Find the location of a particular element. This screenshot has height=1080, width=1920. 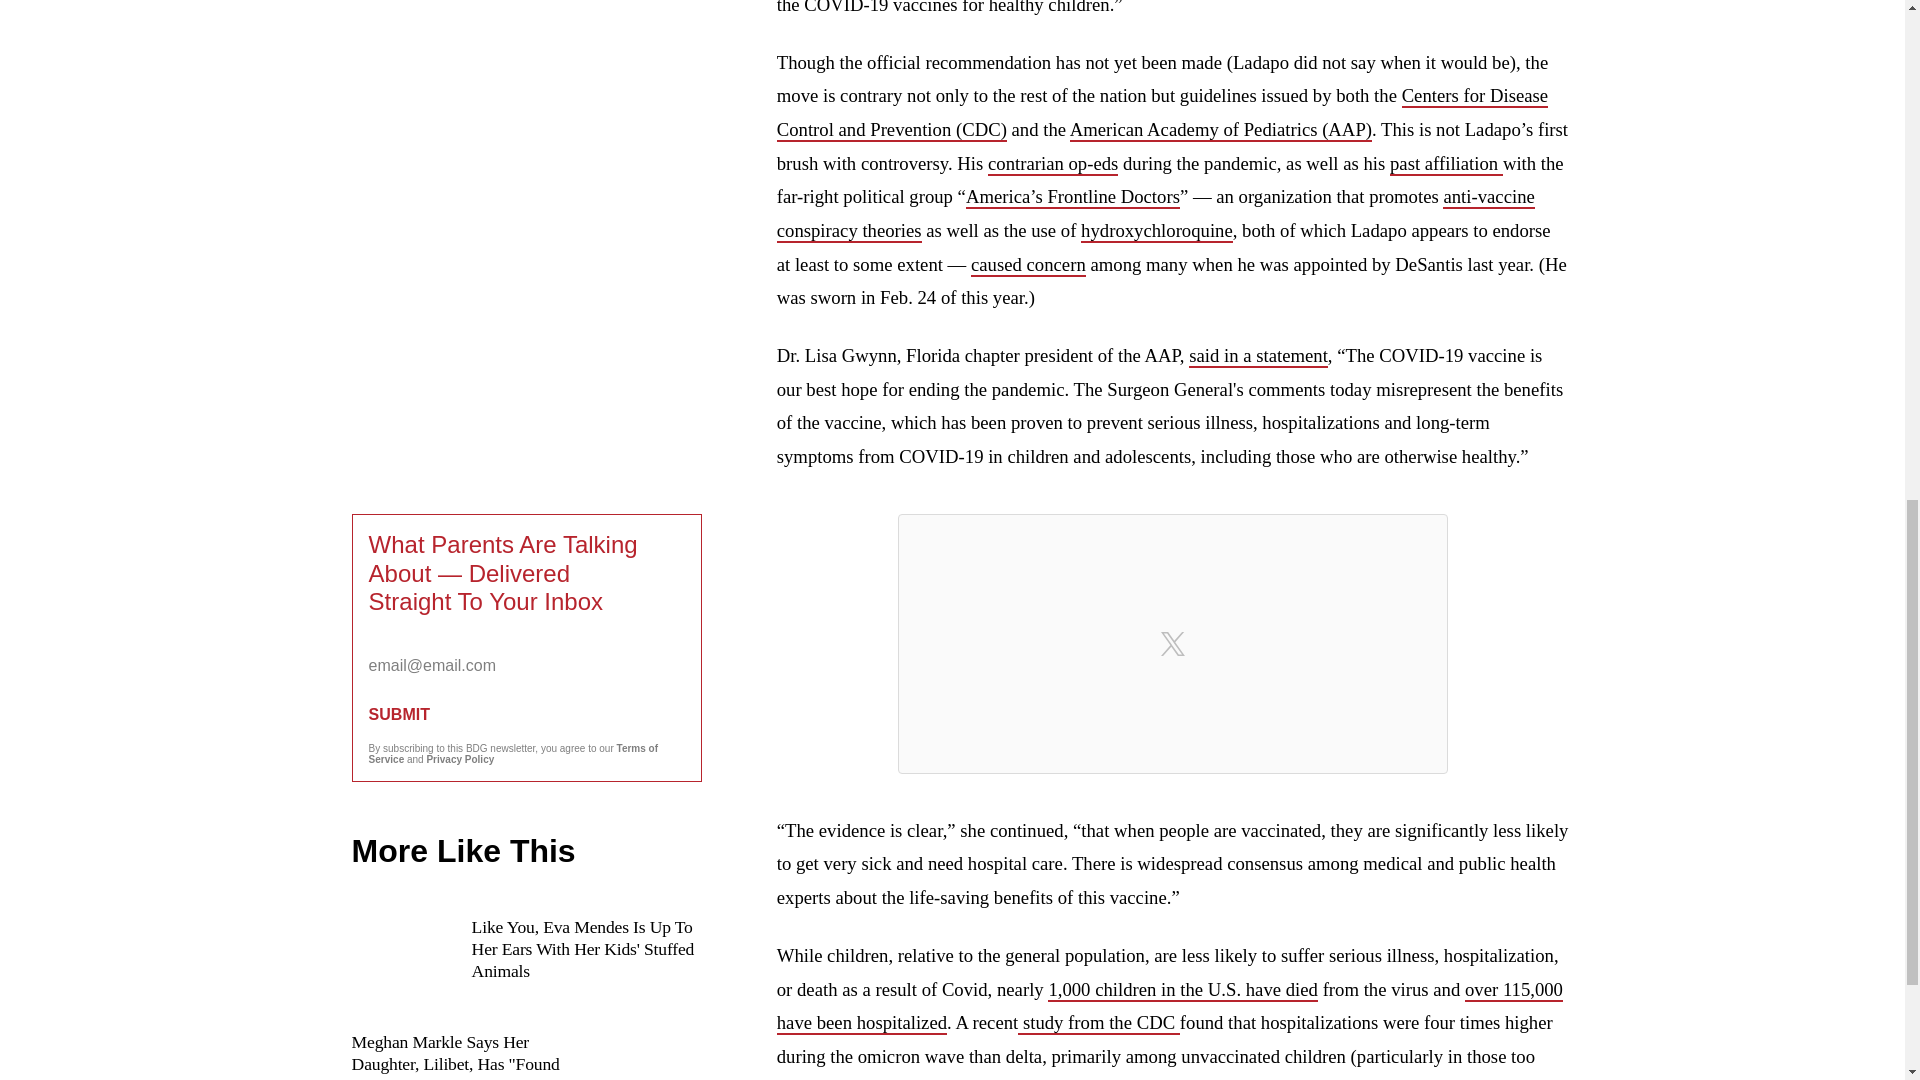

hydroxychloroquine is located at coordinates (1156, 232).